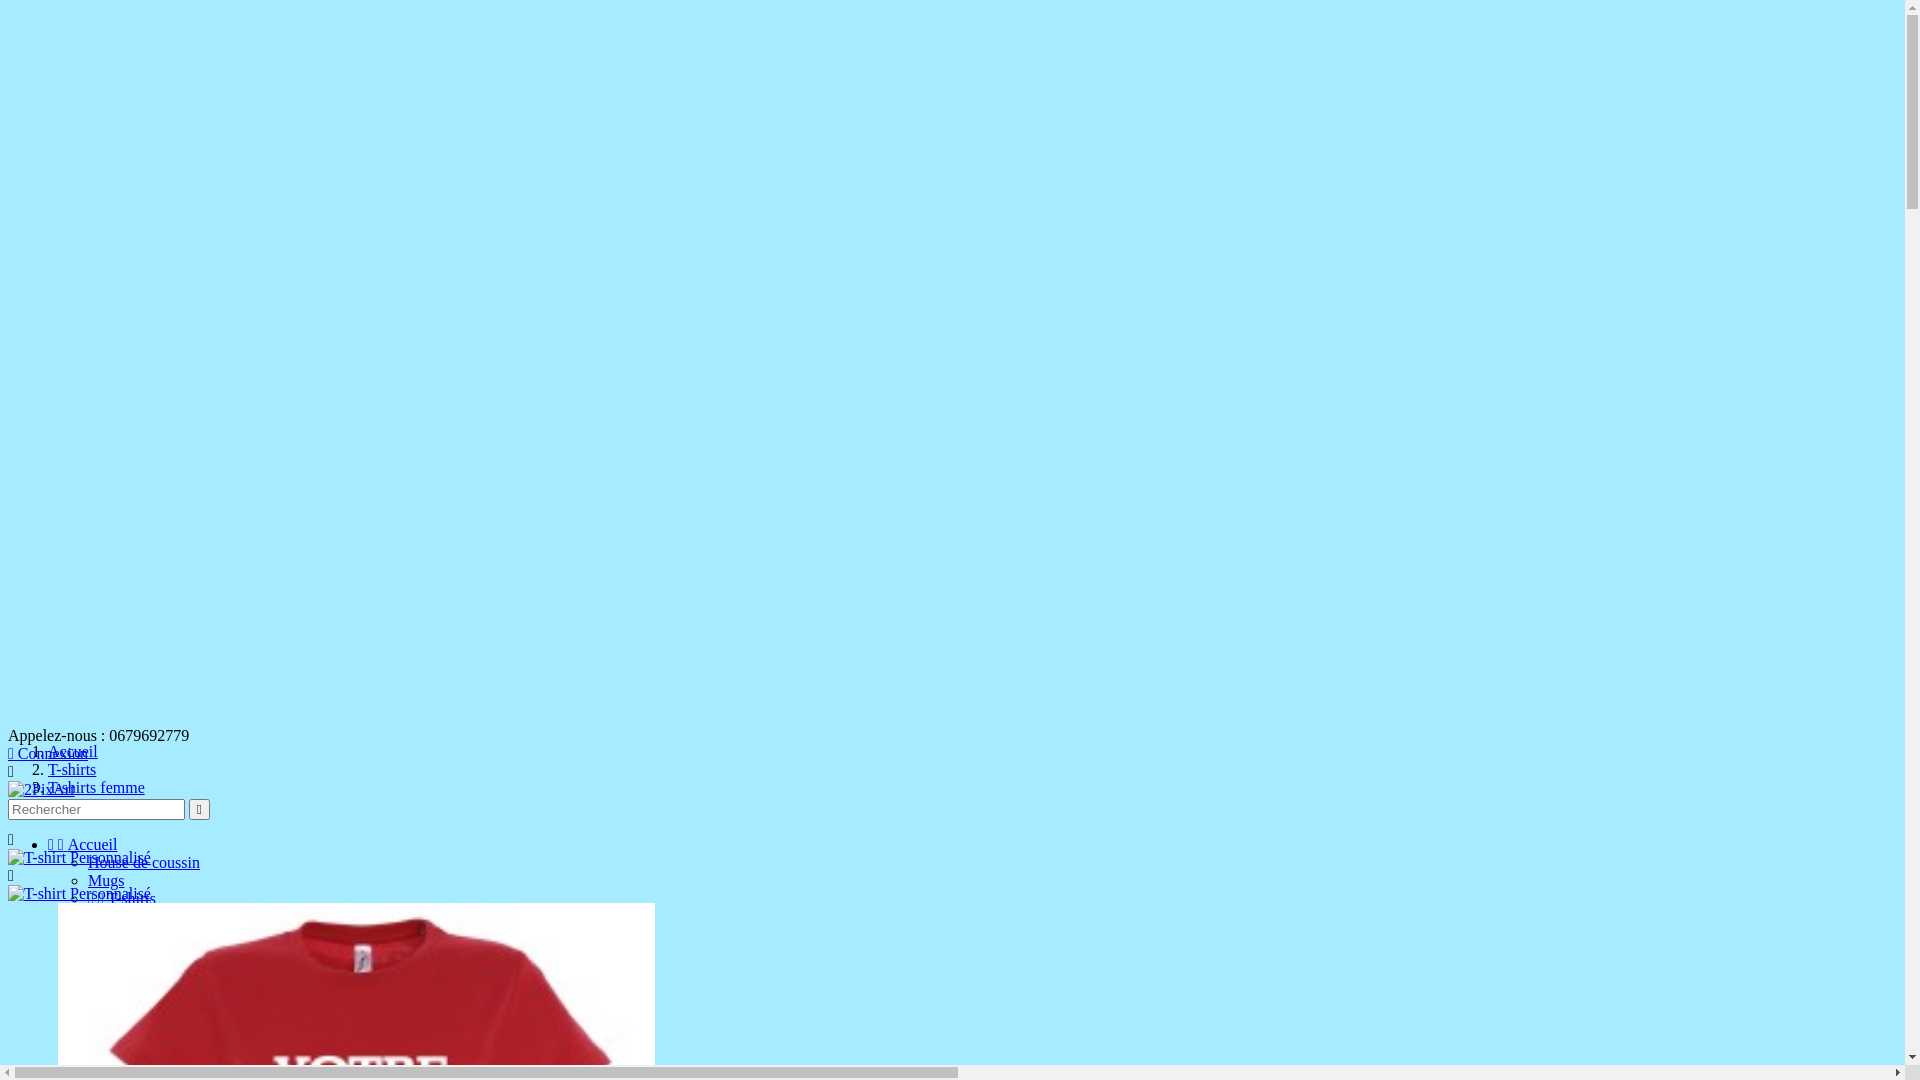 Image resolution: width=1920 pixels, height=1080 pixels. Describe the element at coordinates (154, 1006) in the screenshot. I see `Ardoise` at that location.